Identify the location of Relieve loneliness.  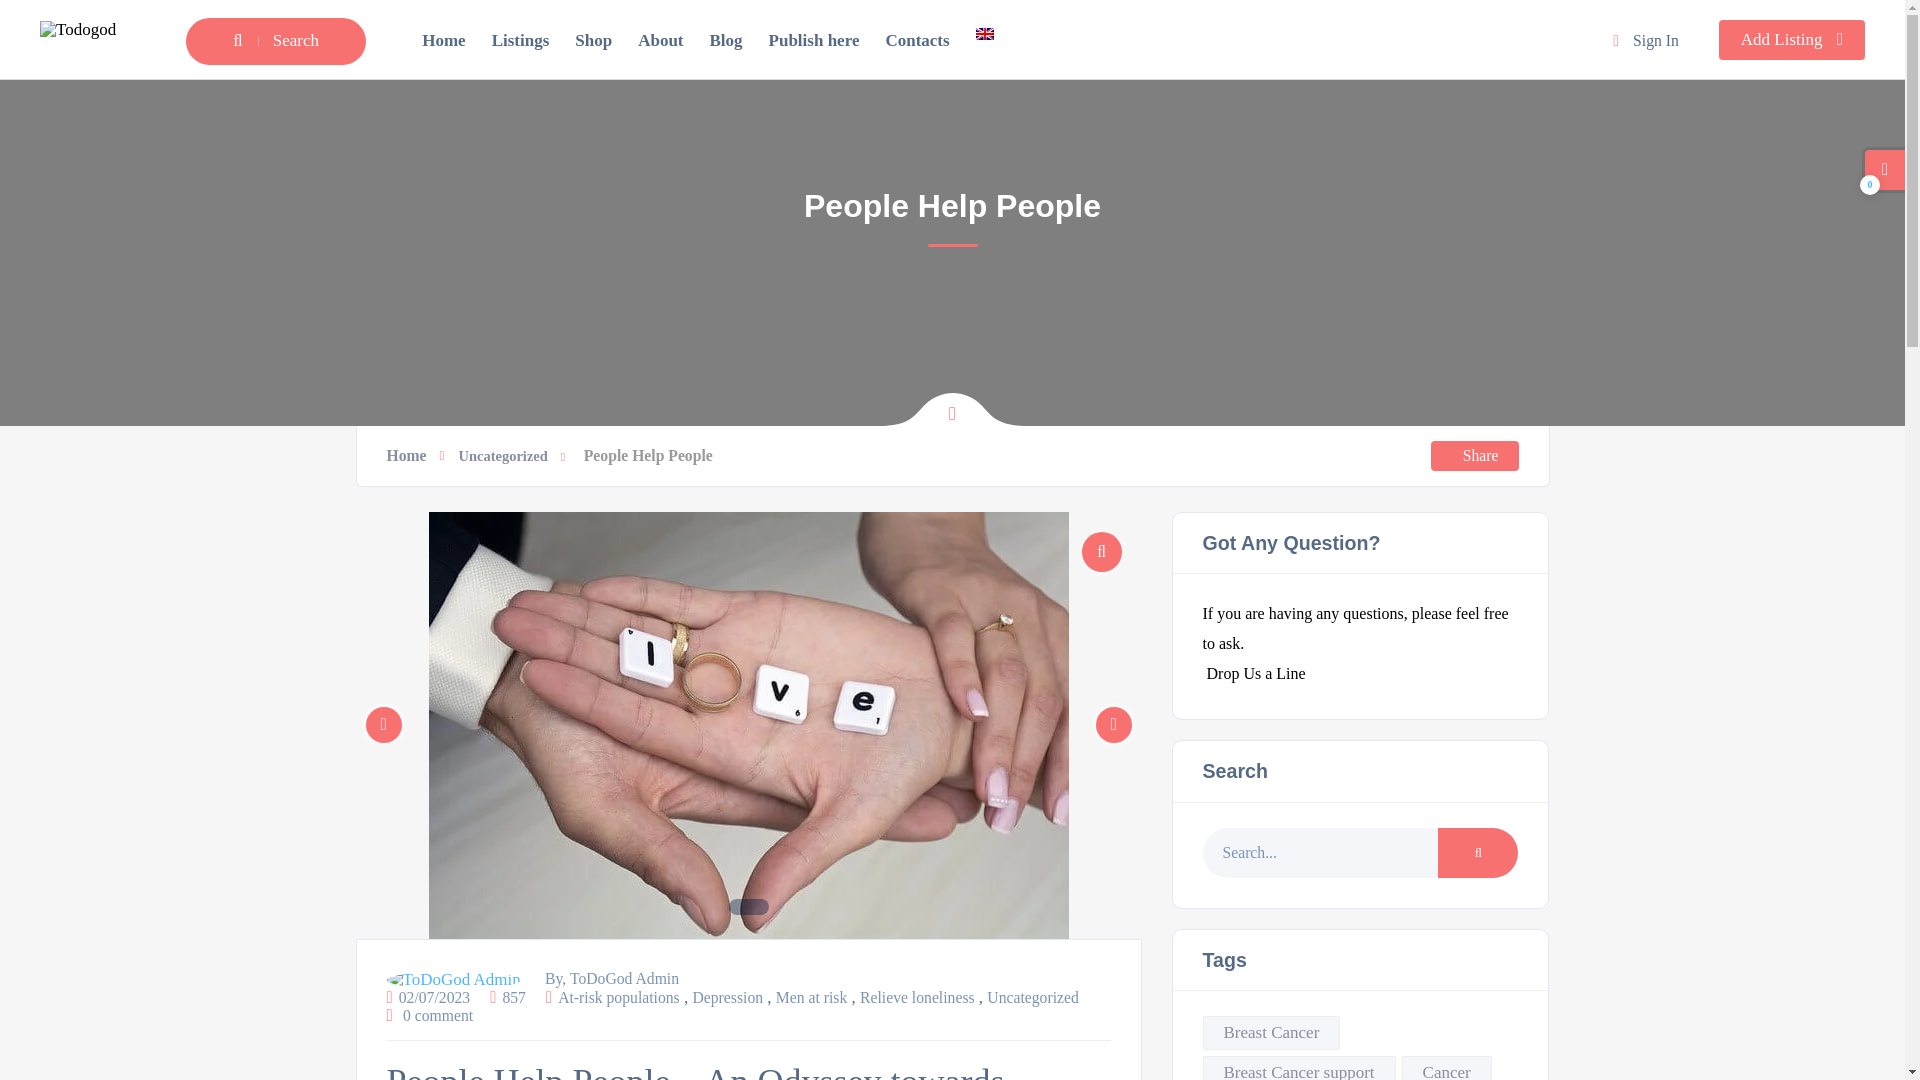
(918, 997).